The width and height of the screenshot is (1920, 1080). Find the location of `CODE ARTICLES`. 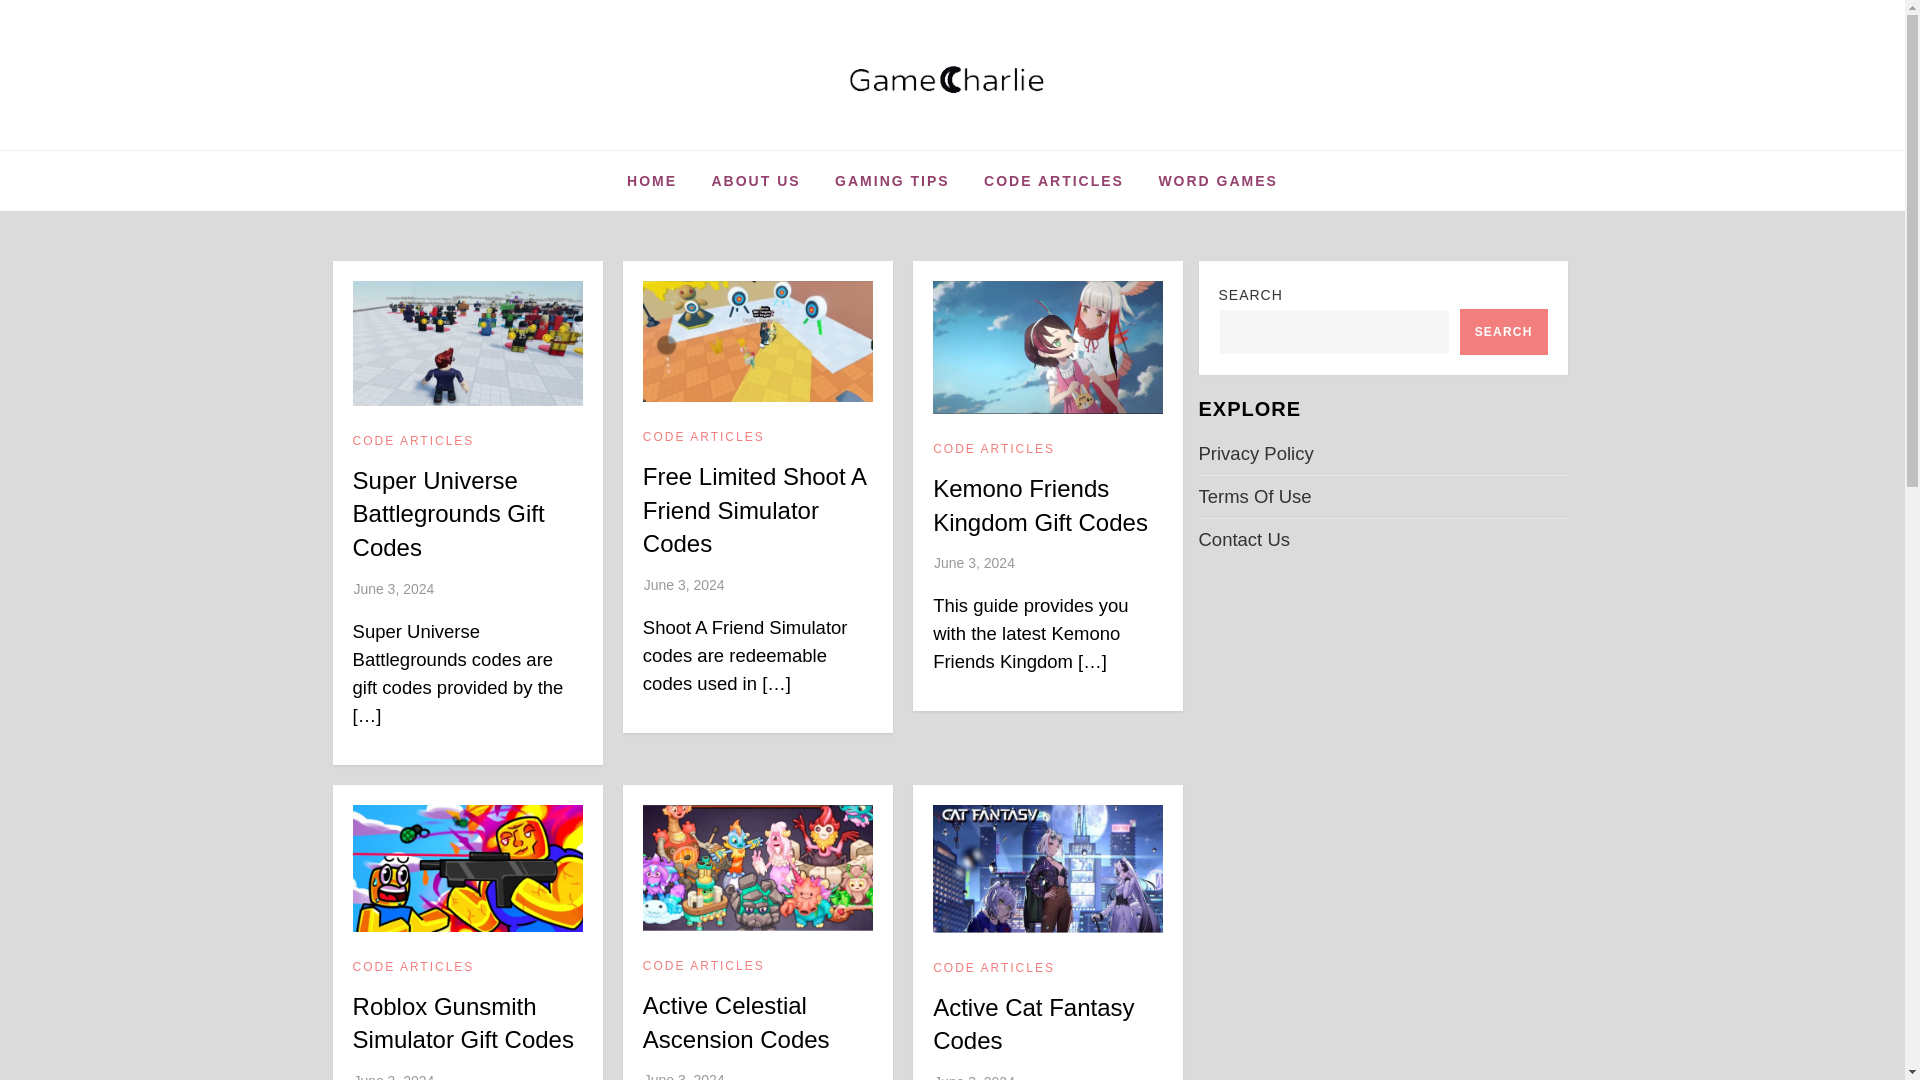

CODE ARTICLES is located at coordinates (414, 968).